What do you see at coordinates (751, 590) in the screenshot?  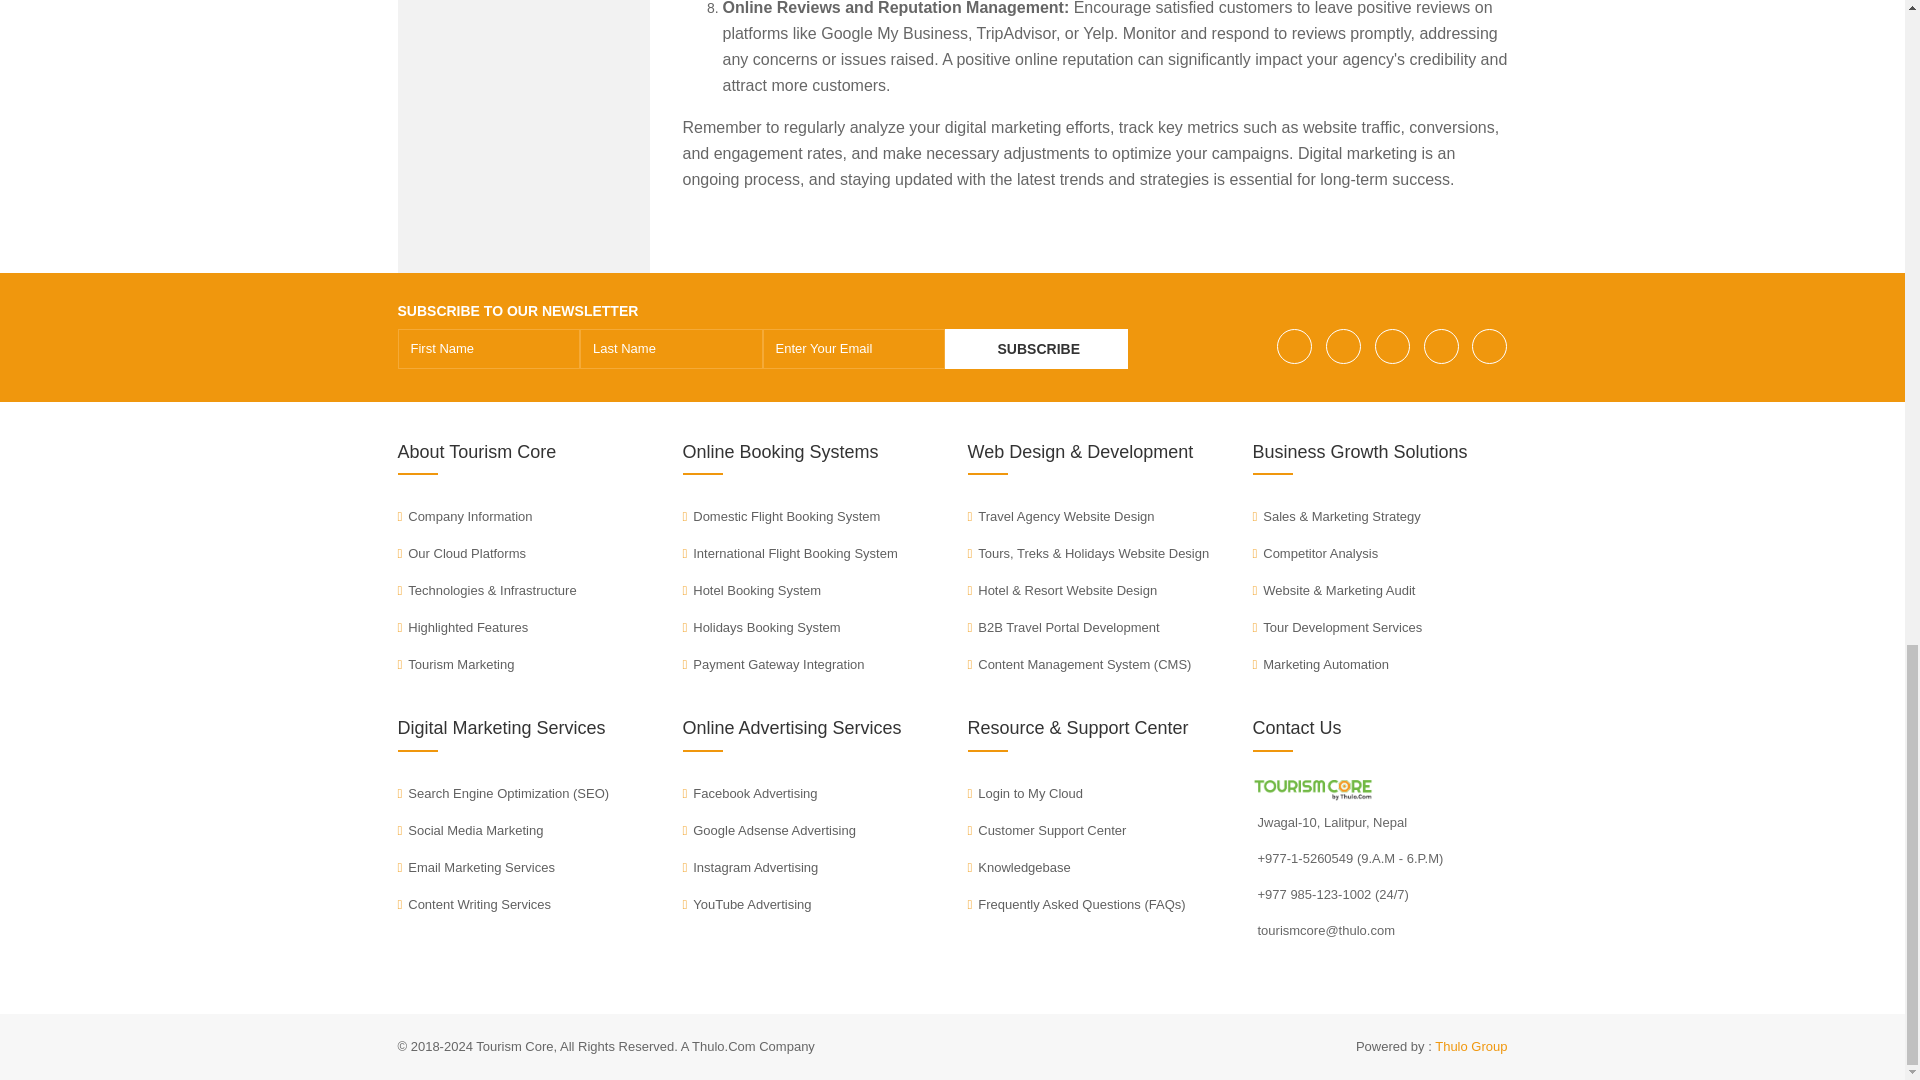 I see `Hotel Booking System` at bounding box center [751, 590].